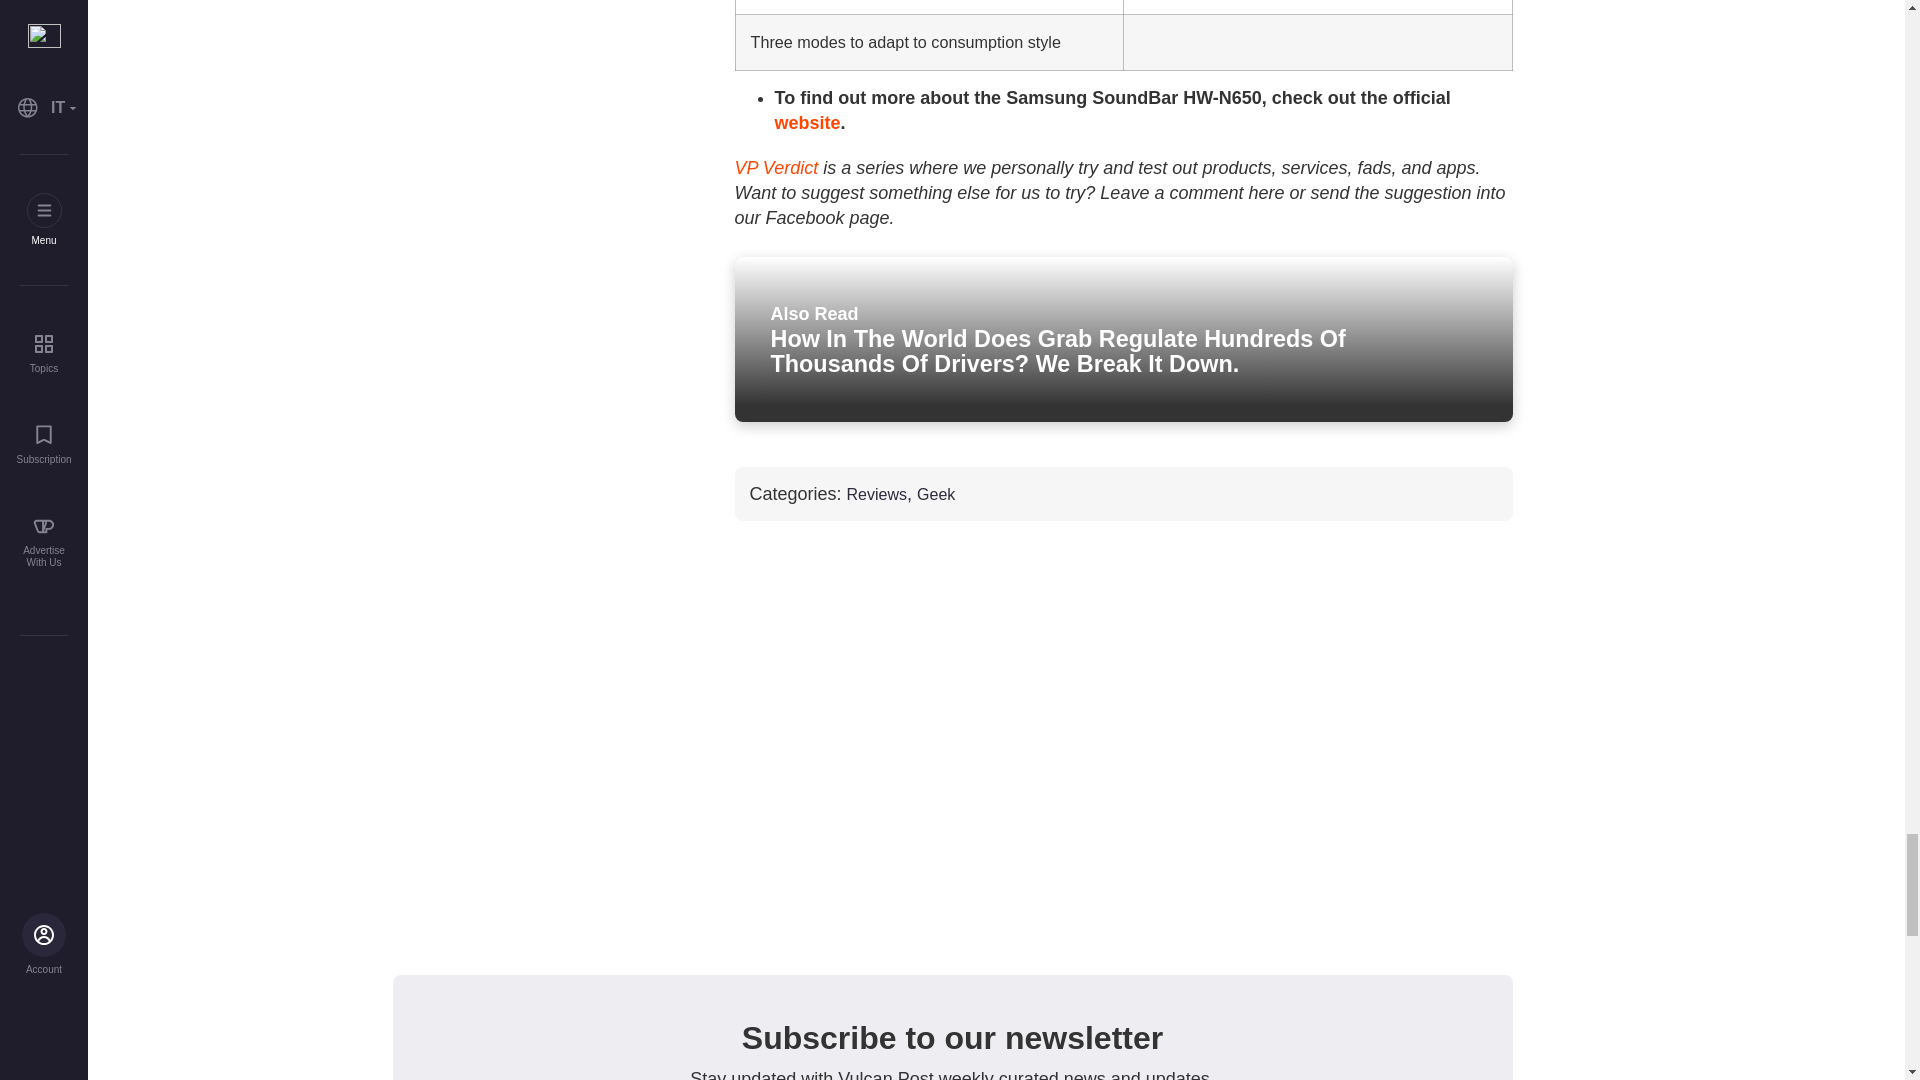  Describe the element at coordinates (806, 122) in the screenshot. I see `website` at that location.